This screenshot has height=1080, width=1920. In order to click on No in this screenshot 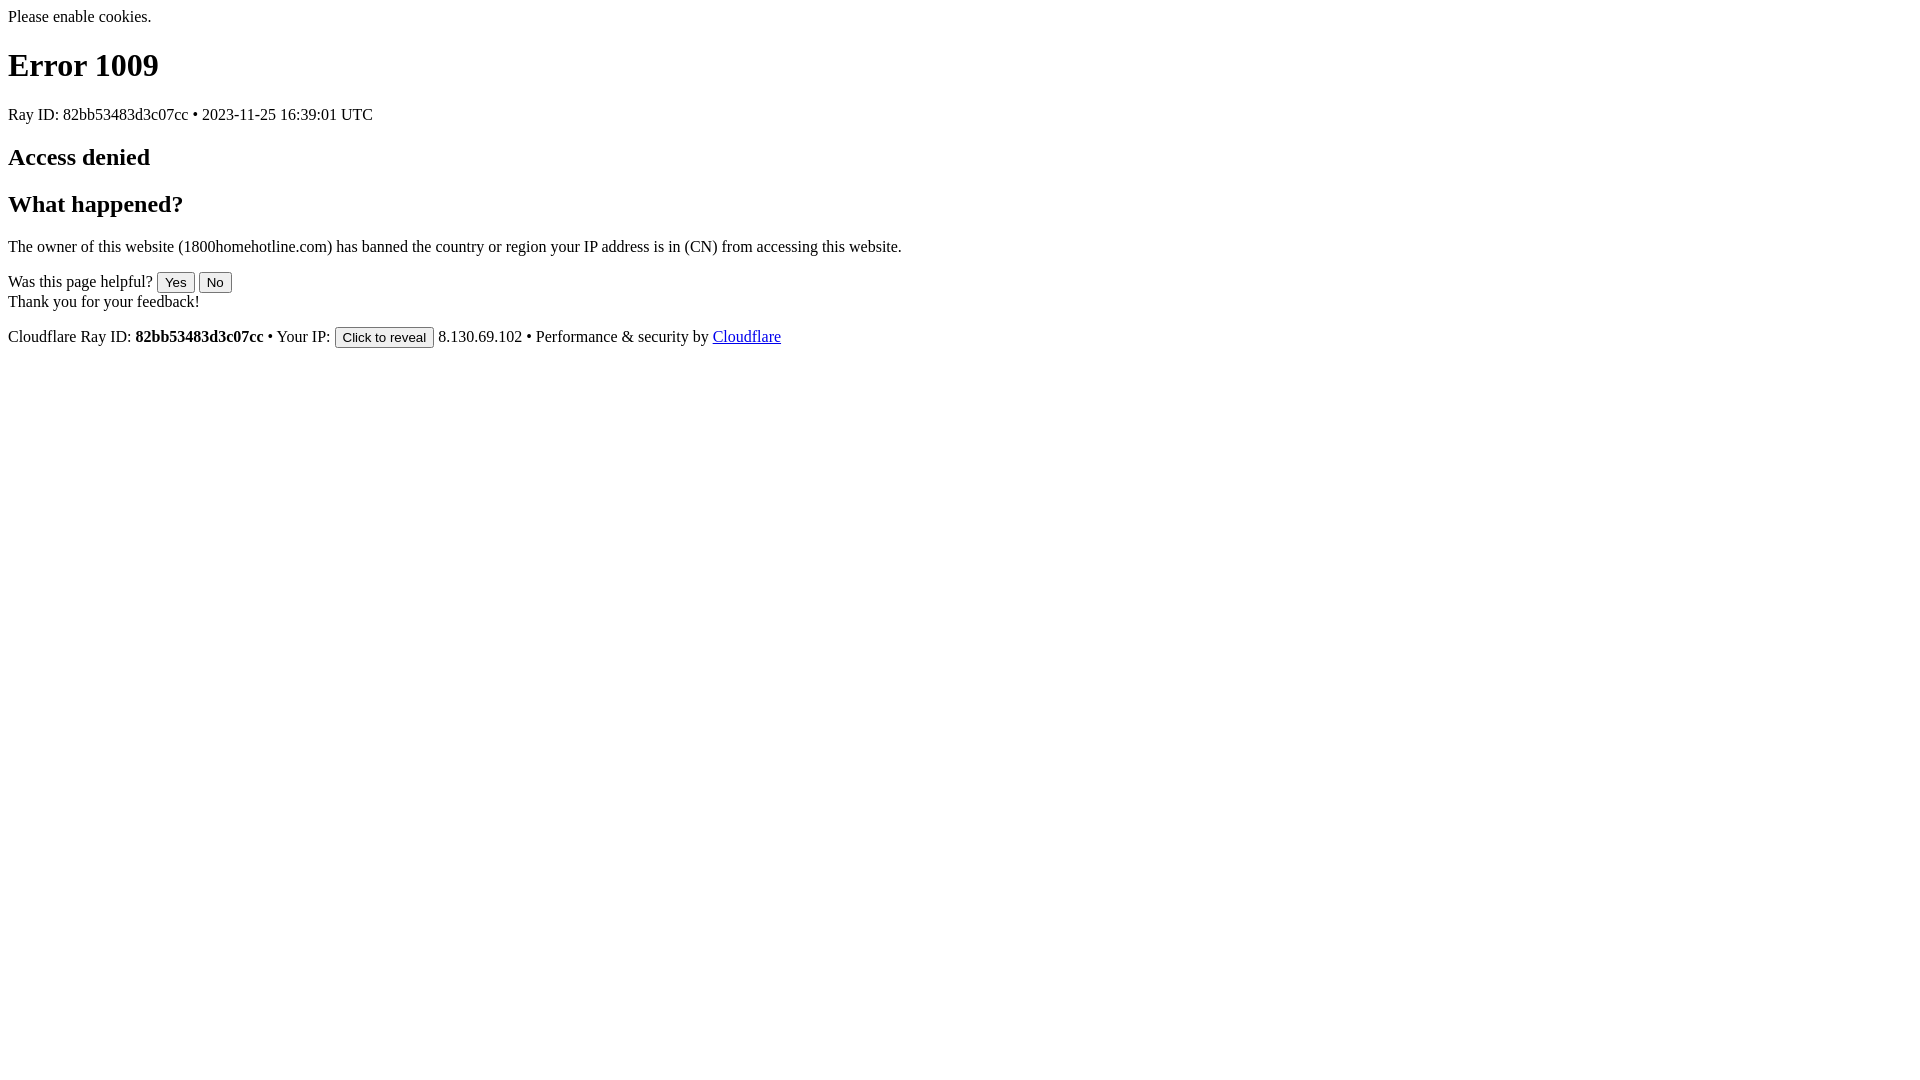, I will do `click(216, 282)`.